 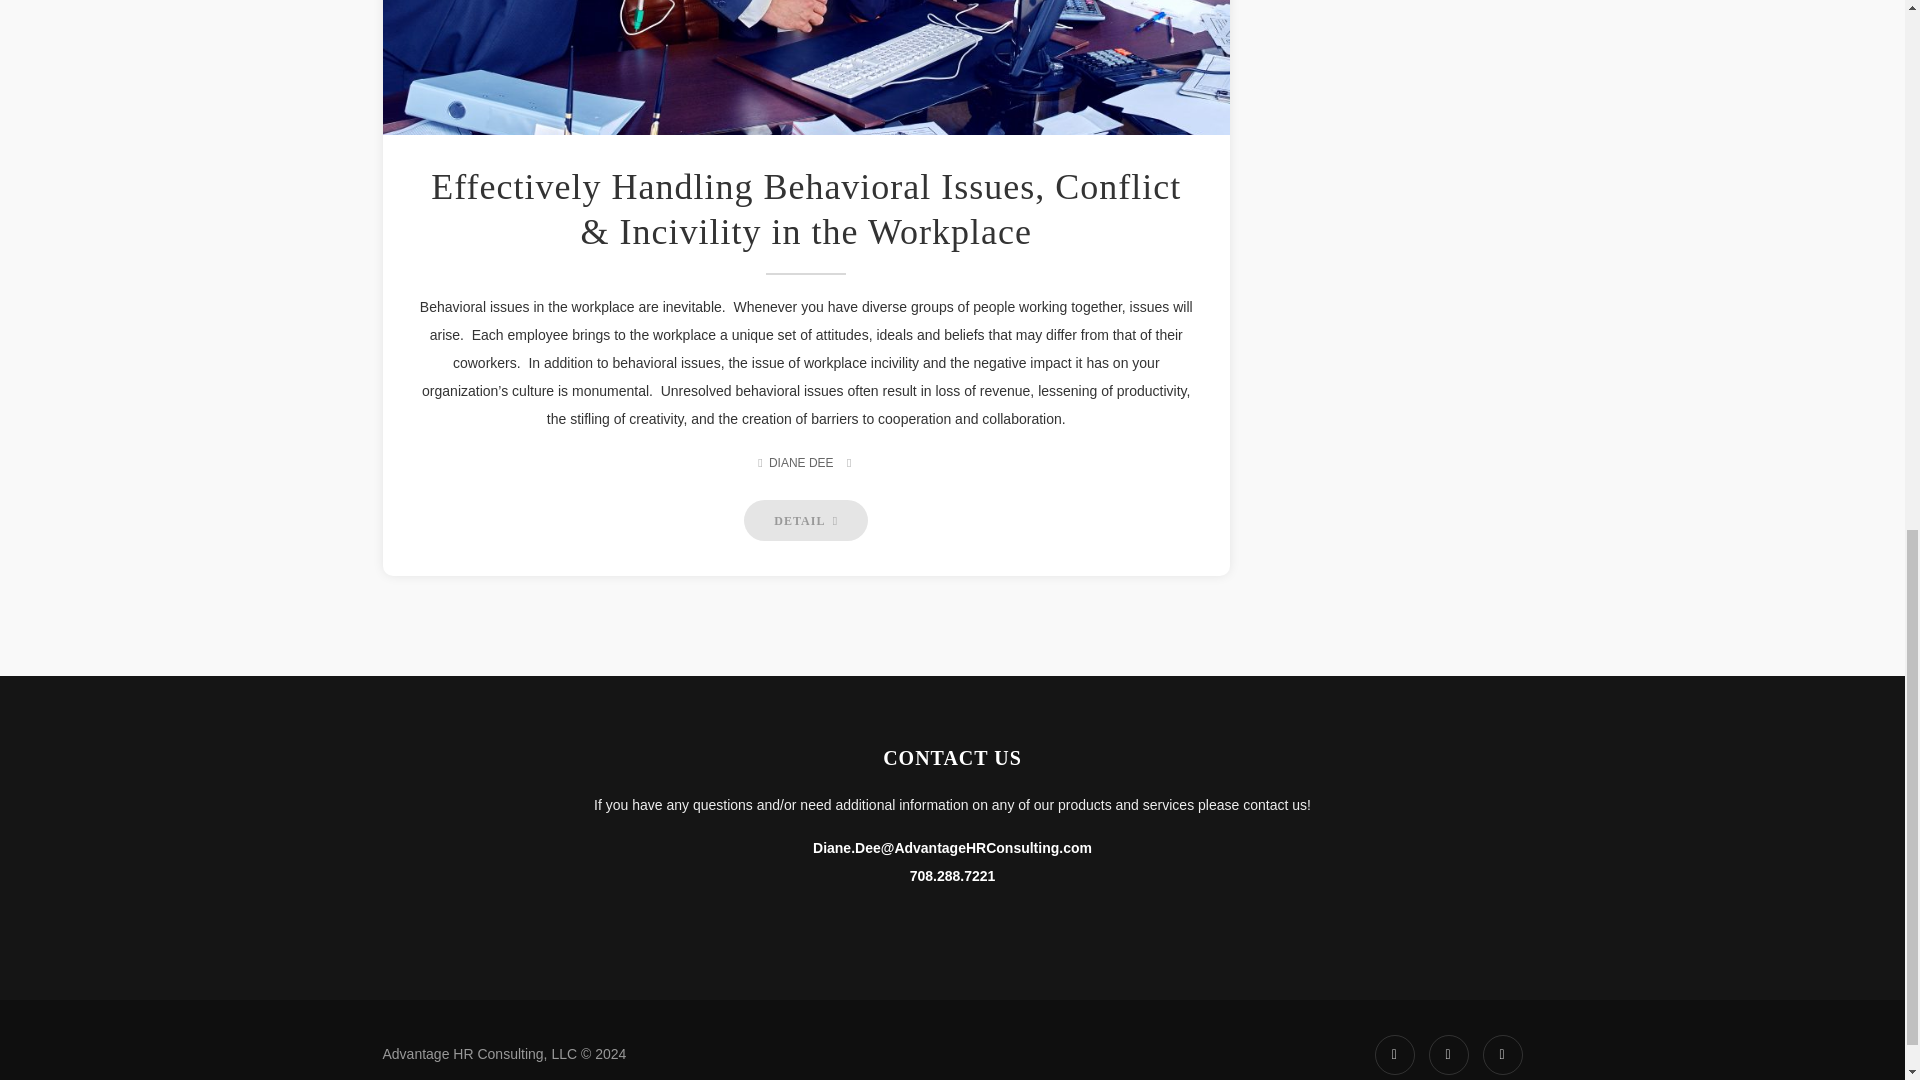 I want to click on 708.288.7221, so click(x=953, y=876).